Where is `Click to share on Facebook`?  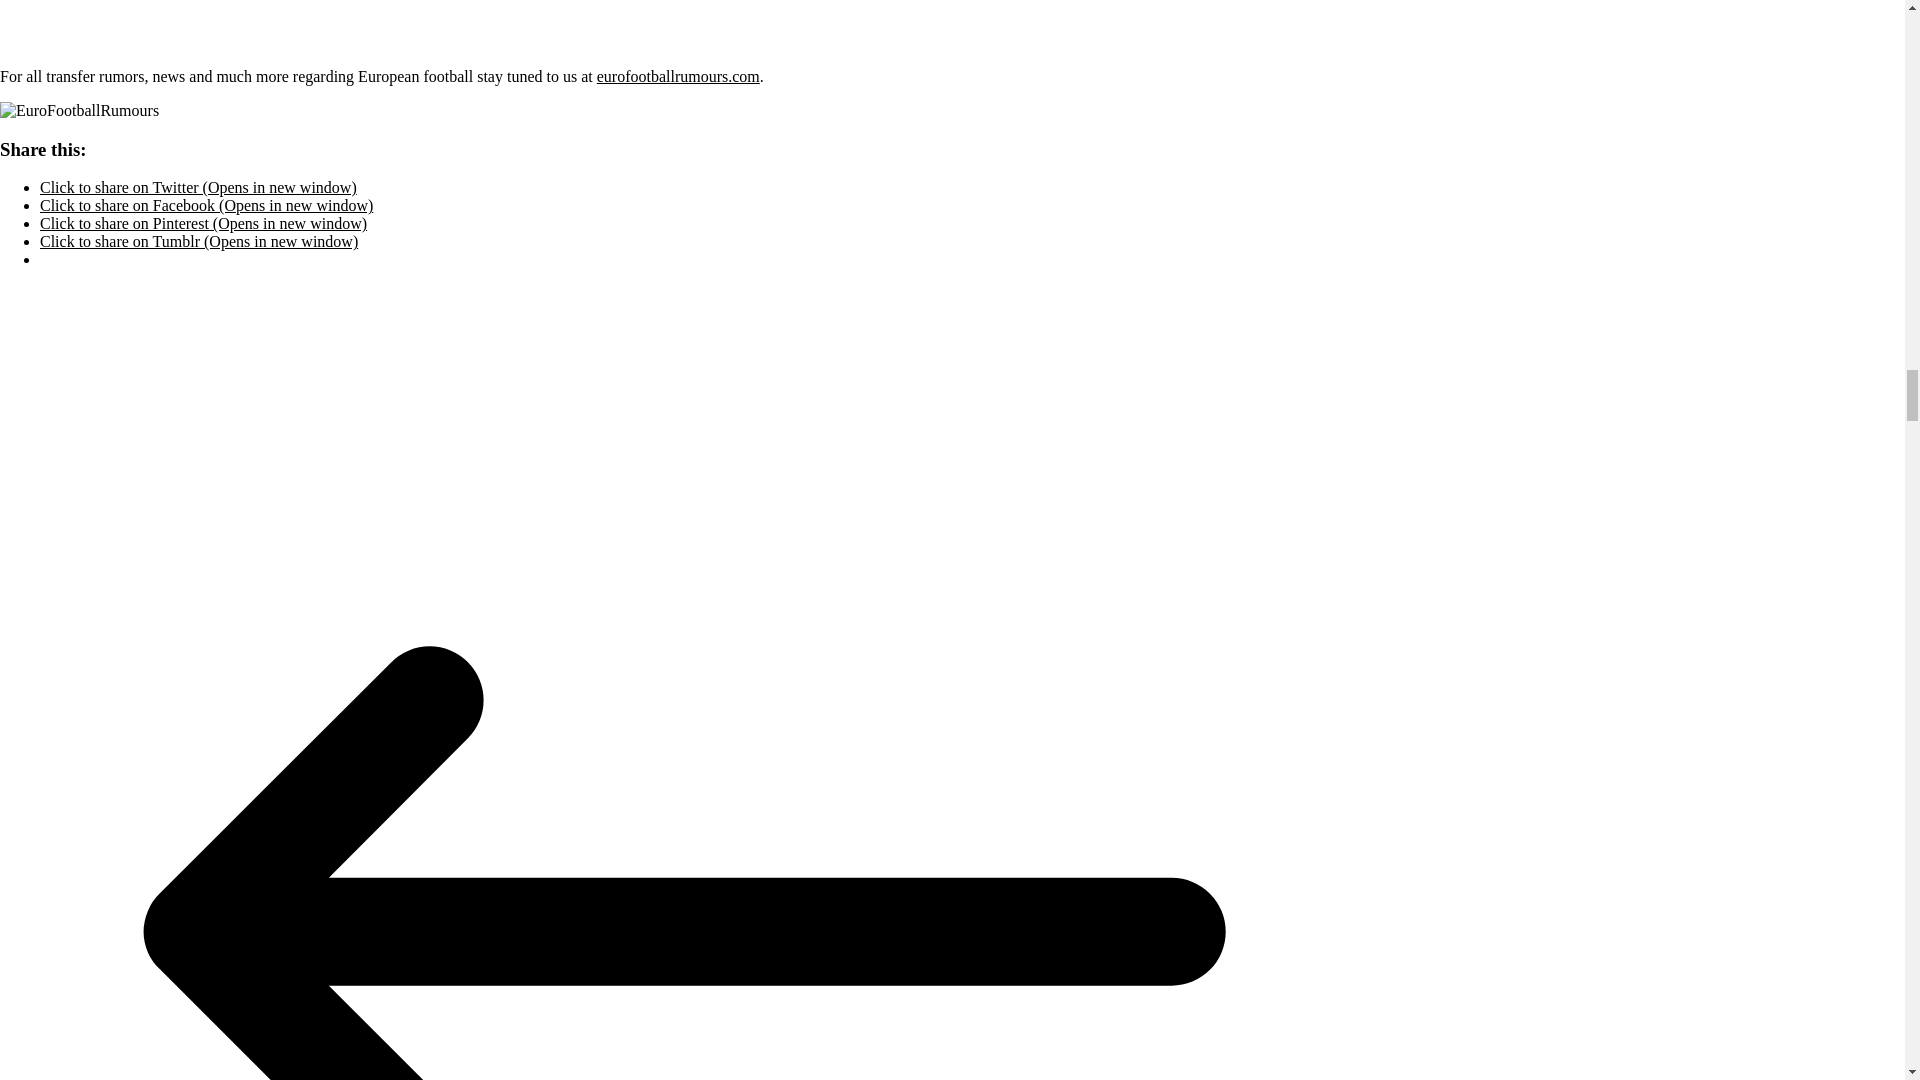
Click to share on Facebook is located at coordinates (206, 204).